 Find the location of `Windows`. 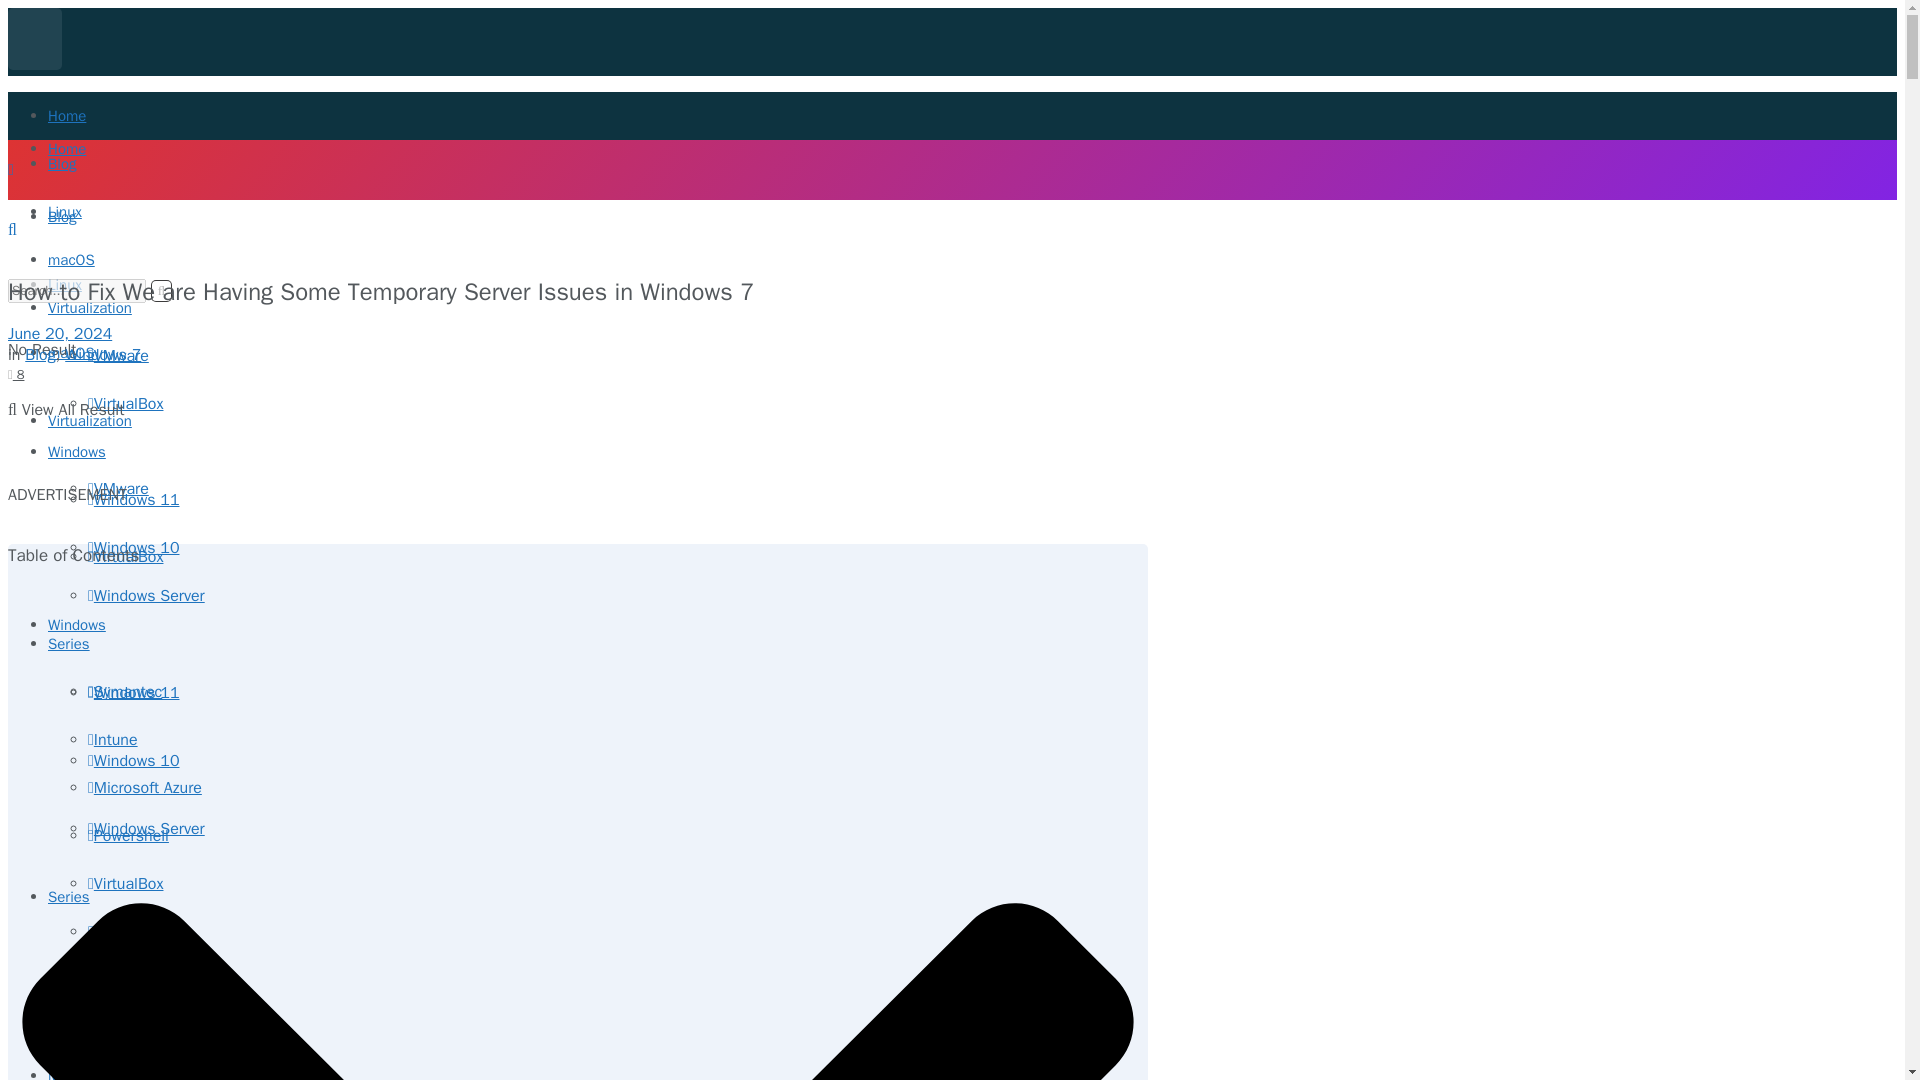

Windows is located at coordinates (76, 624).